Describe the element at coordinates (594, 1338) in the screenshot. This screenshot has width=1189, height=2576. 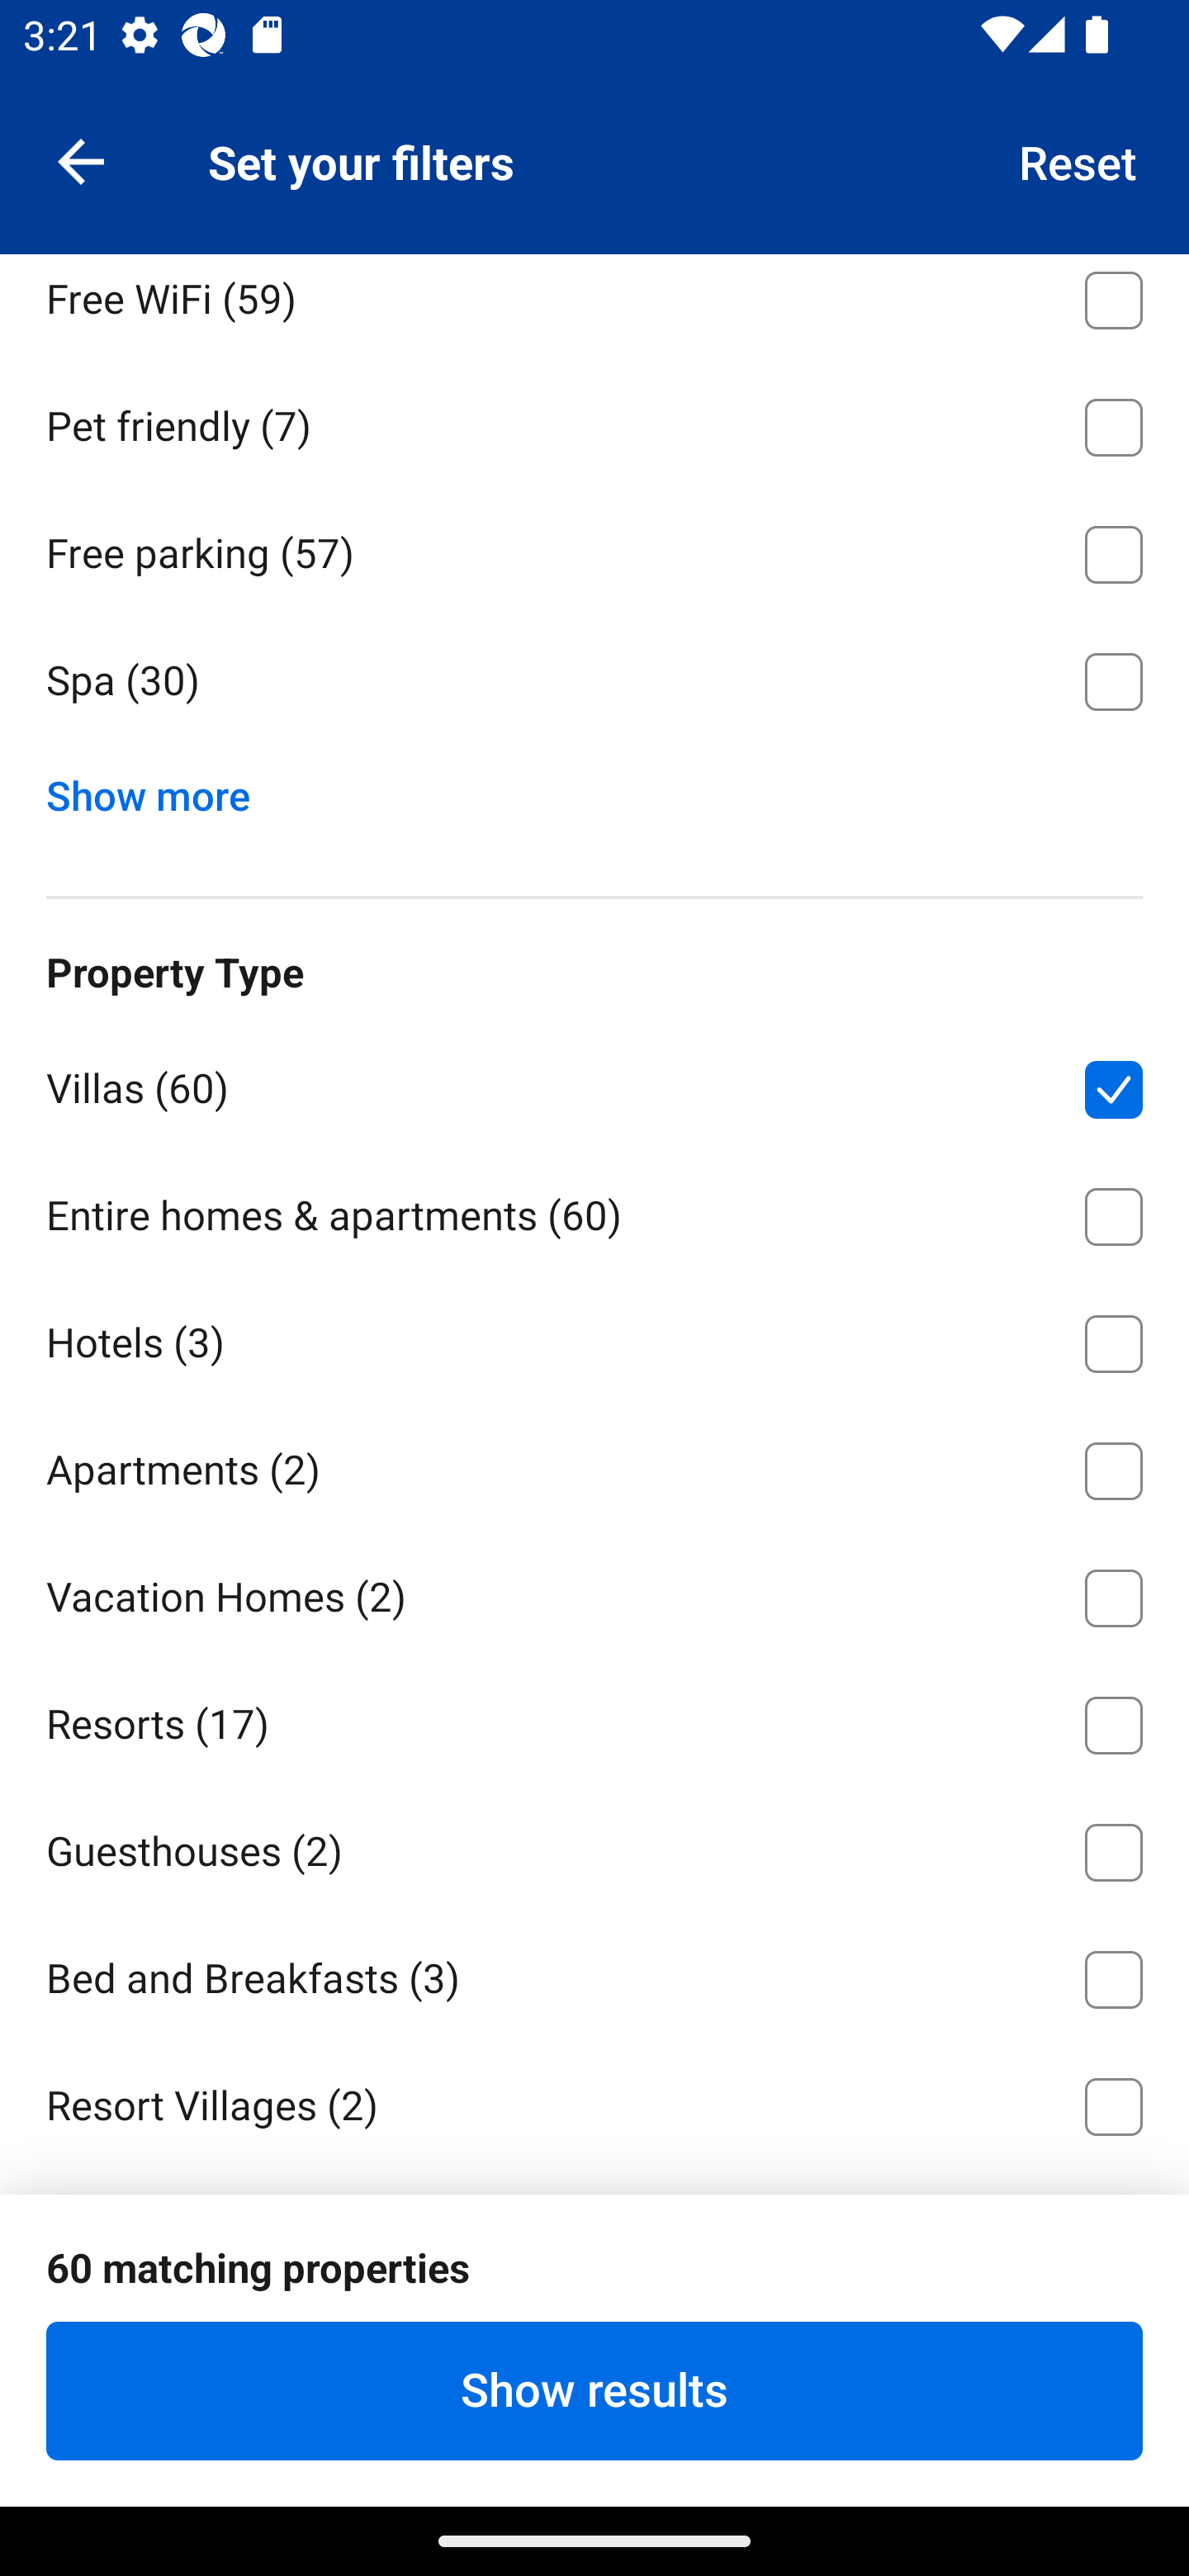
I see `Hotels ⁦(3)` at that location.